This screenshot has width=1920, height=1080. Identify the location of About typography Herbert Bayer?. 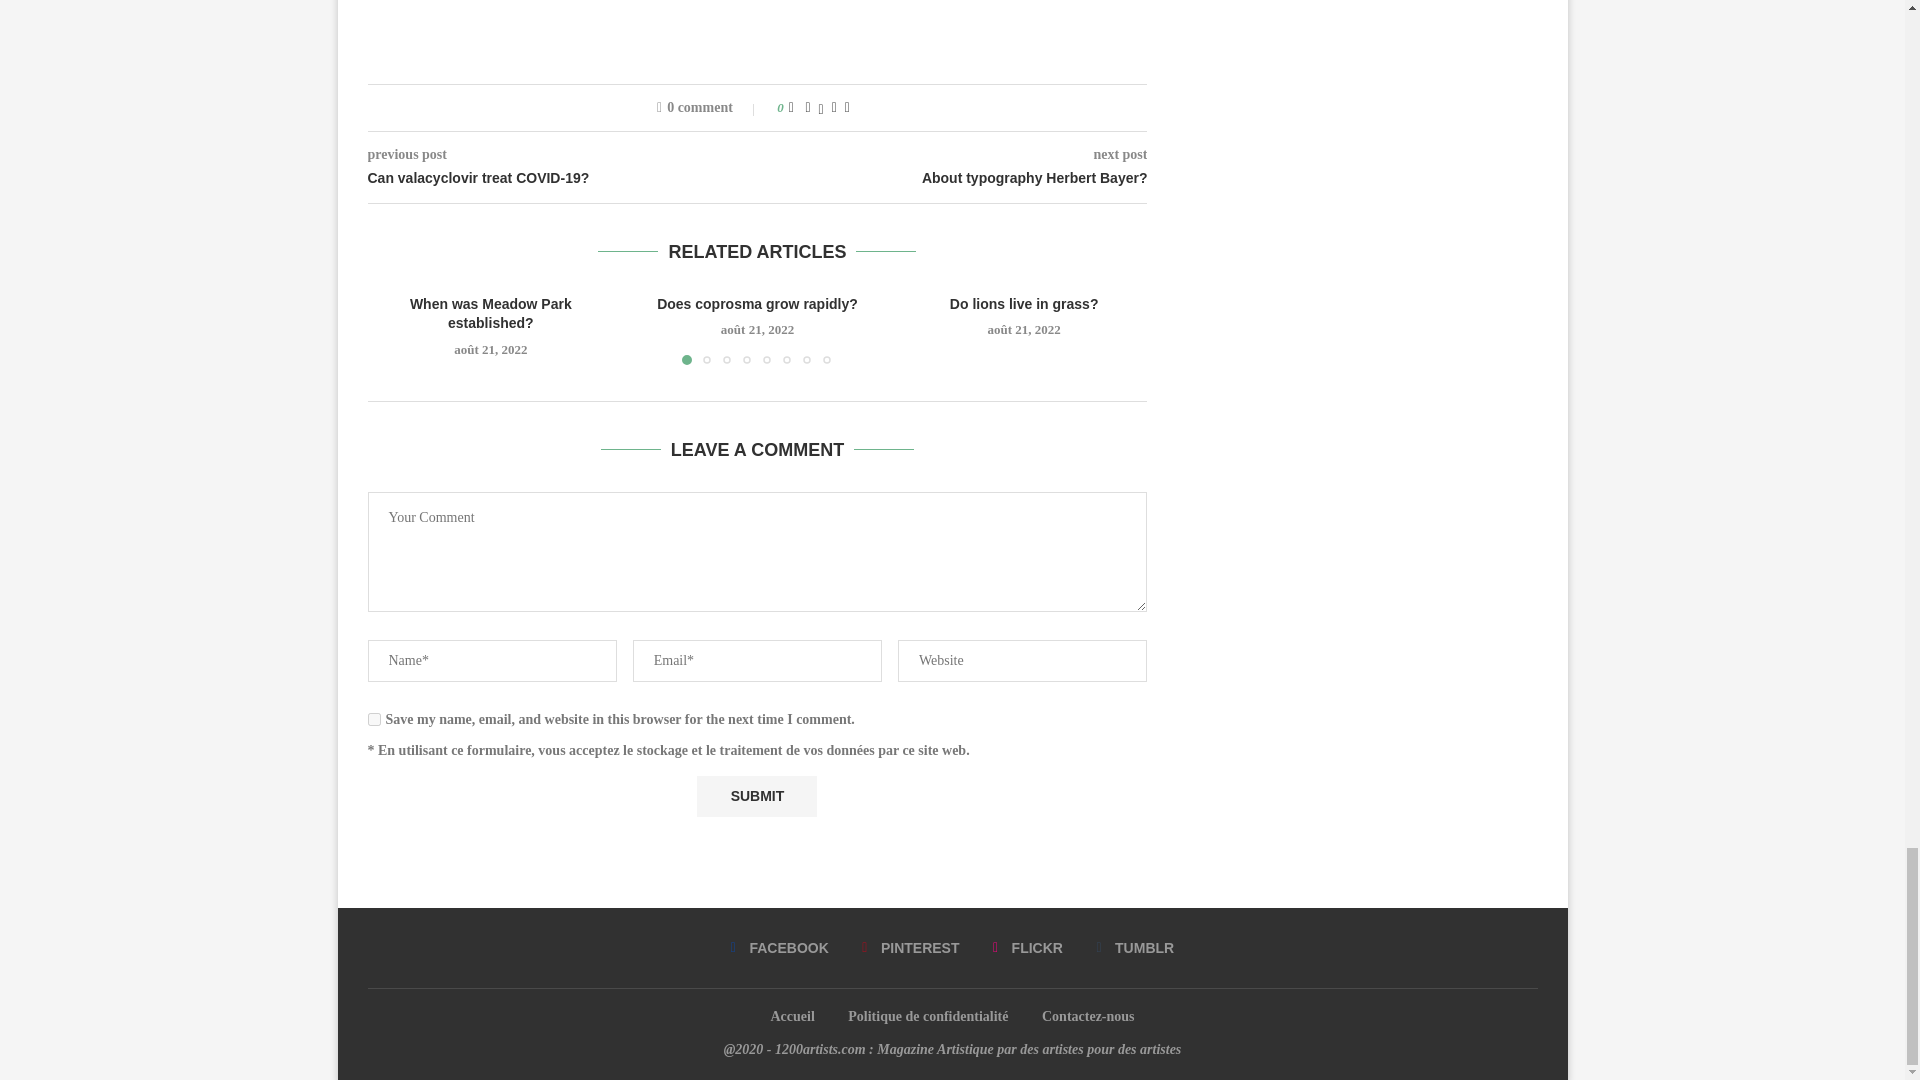
(953, 178).